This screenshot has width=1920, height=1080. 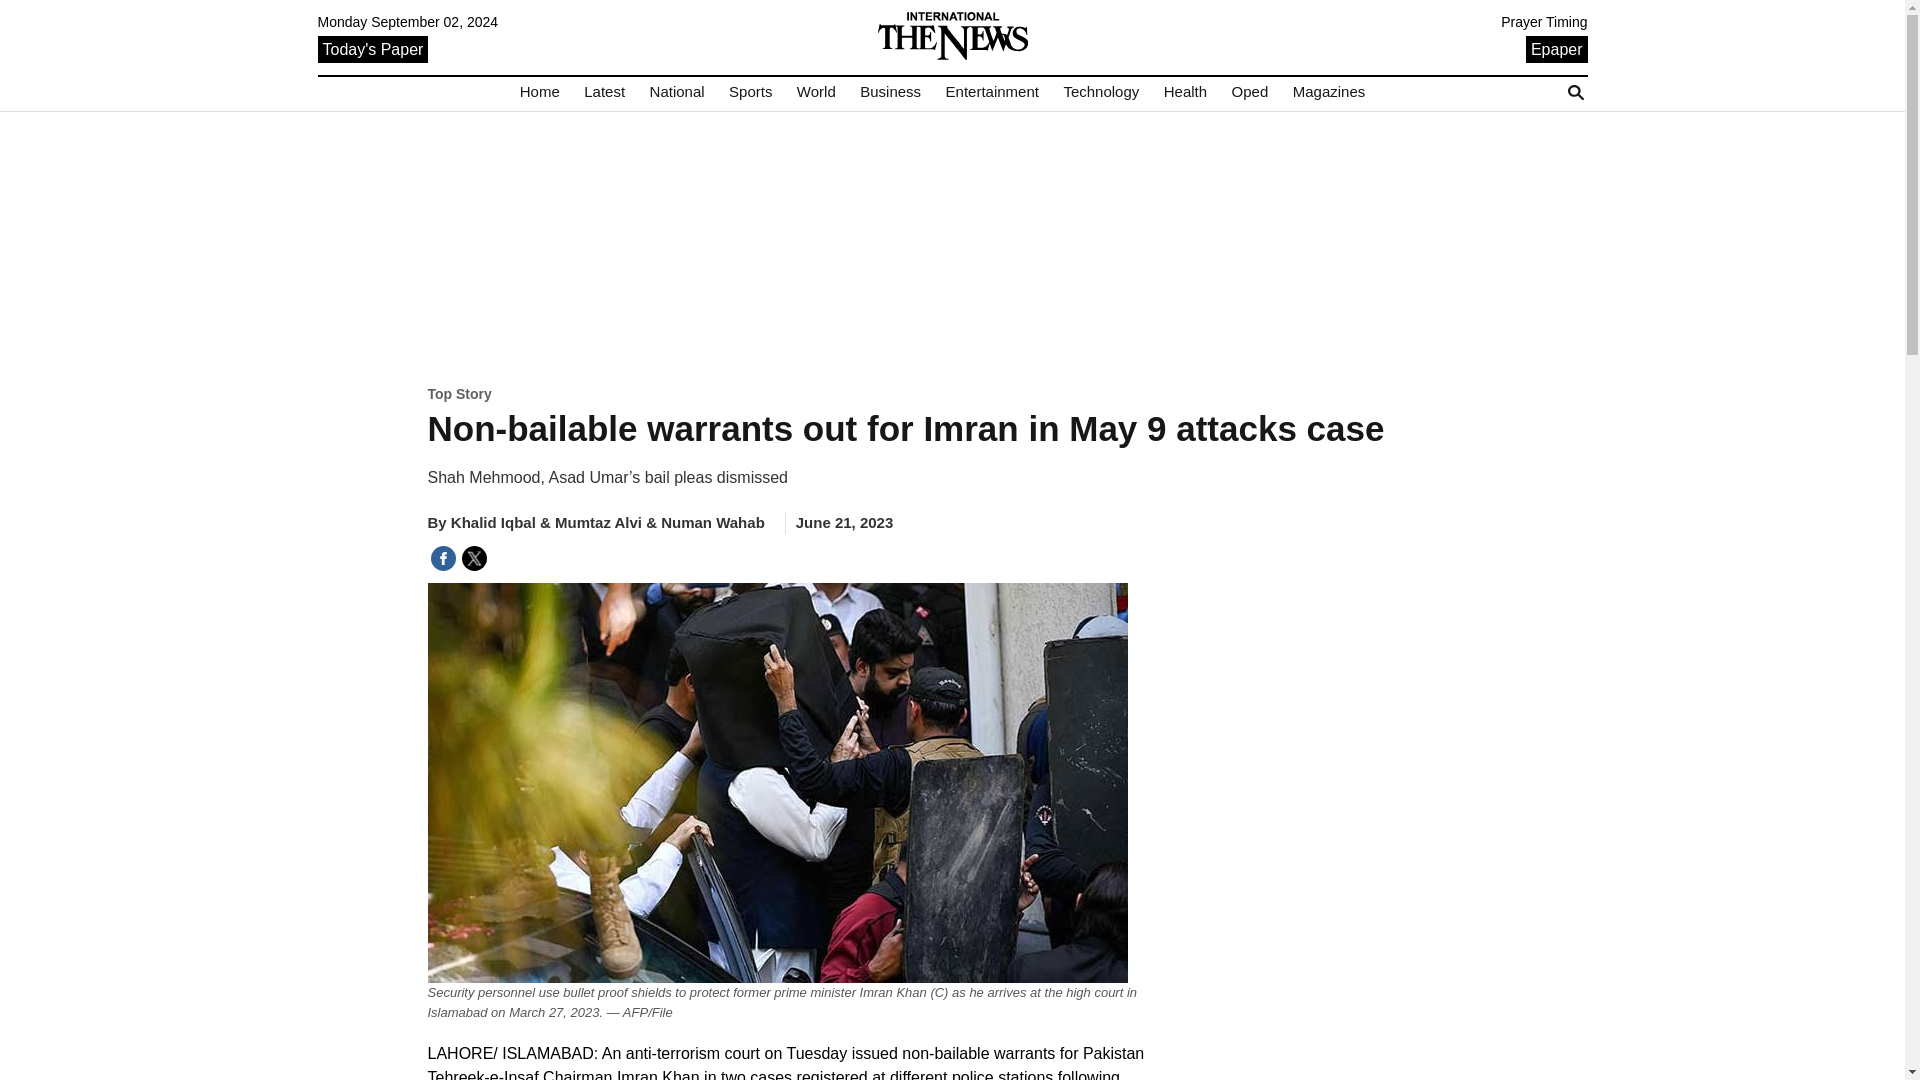 I want to click on Sports, so click(x=750, y=92).